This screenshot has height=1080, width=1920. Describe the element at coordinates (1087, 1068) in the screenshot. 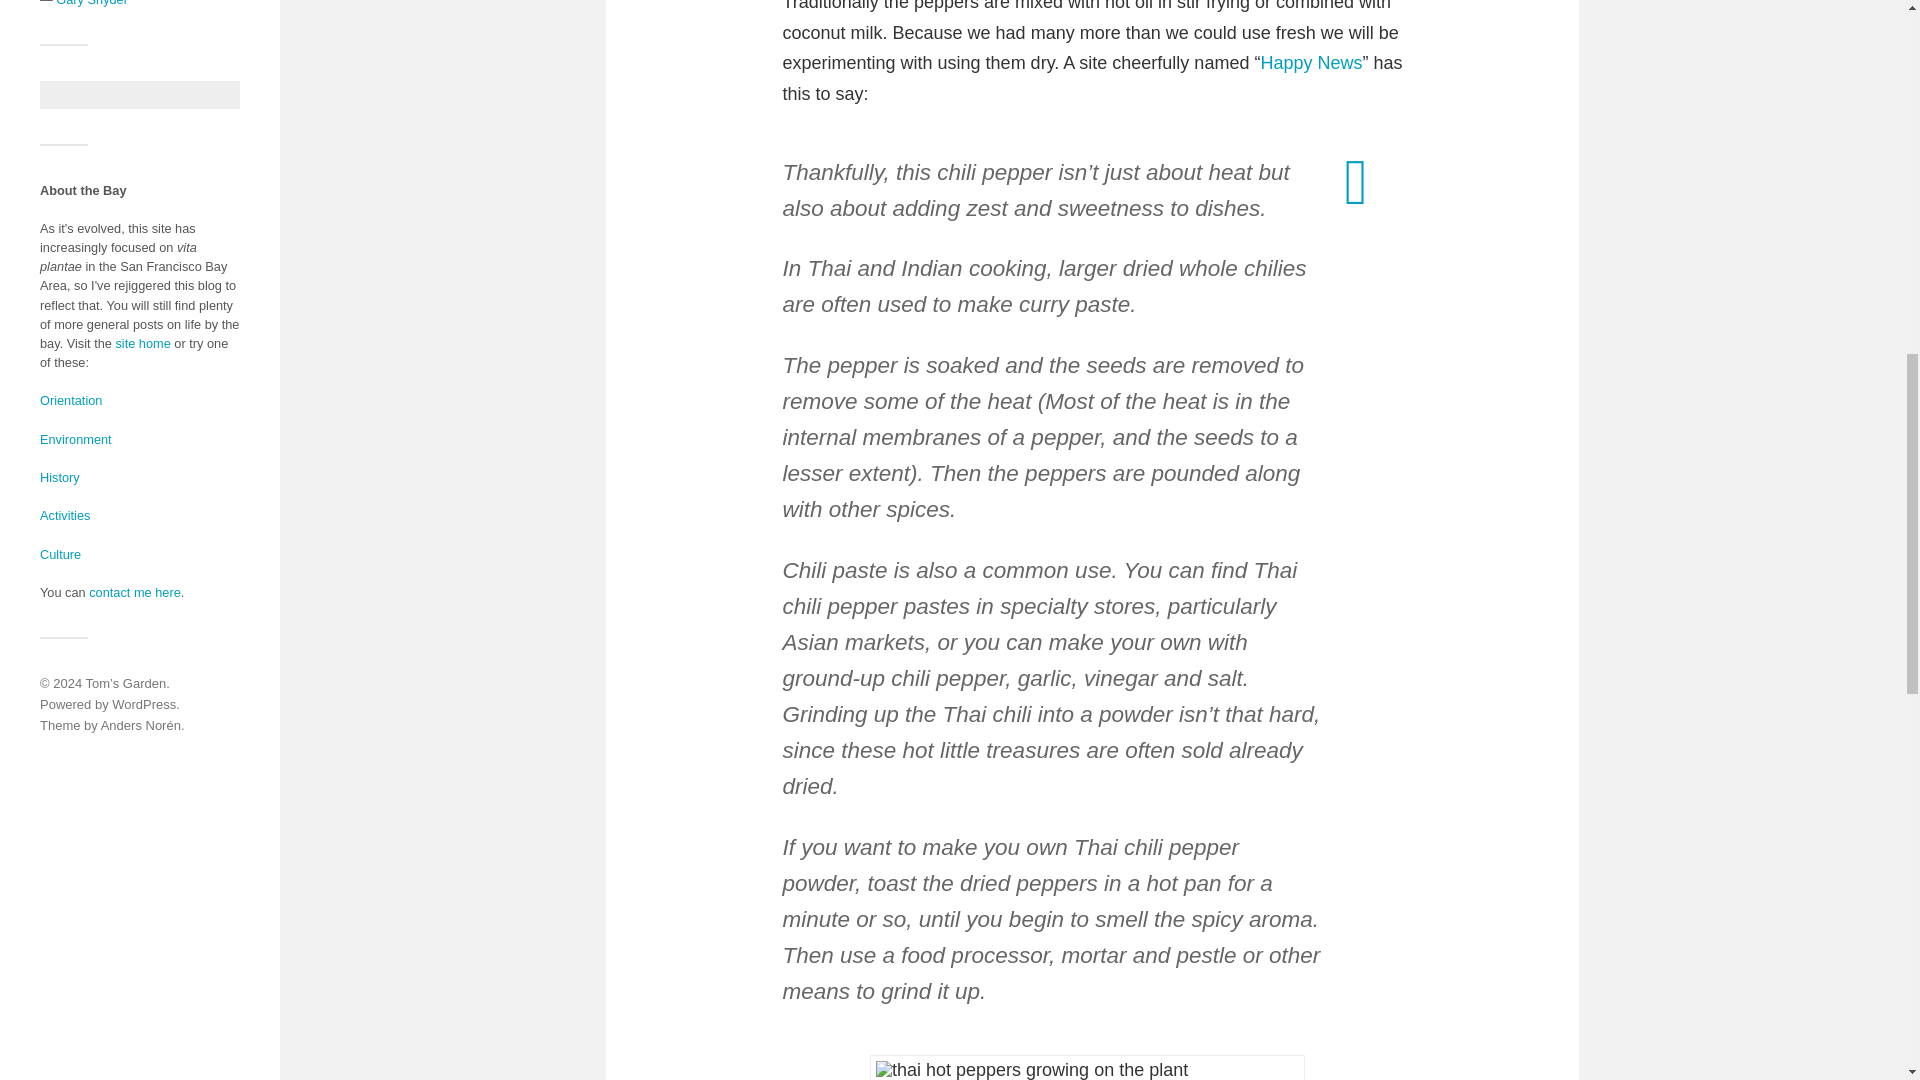

I see `thai hot peppers growing on the plant` at that location.